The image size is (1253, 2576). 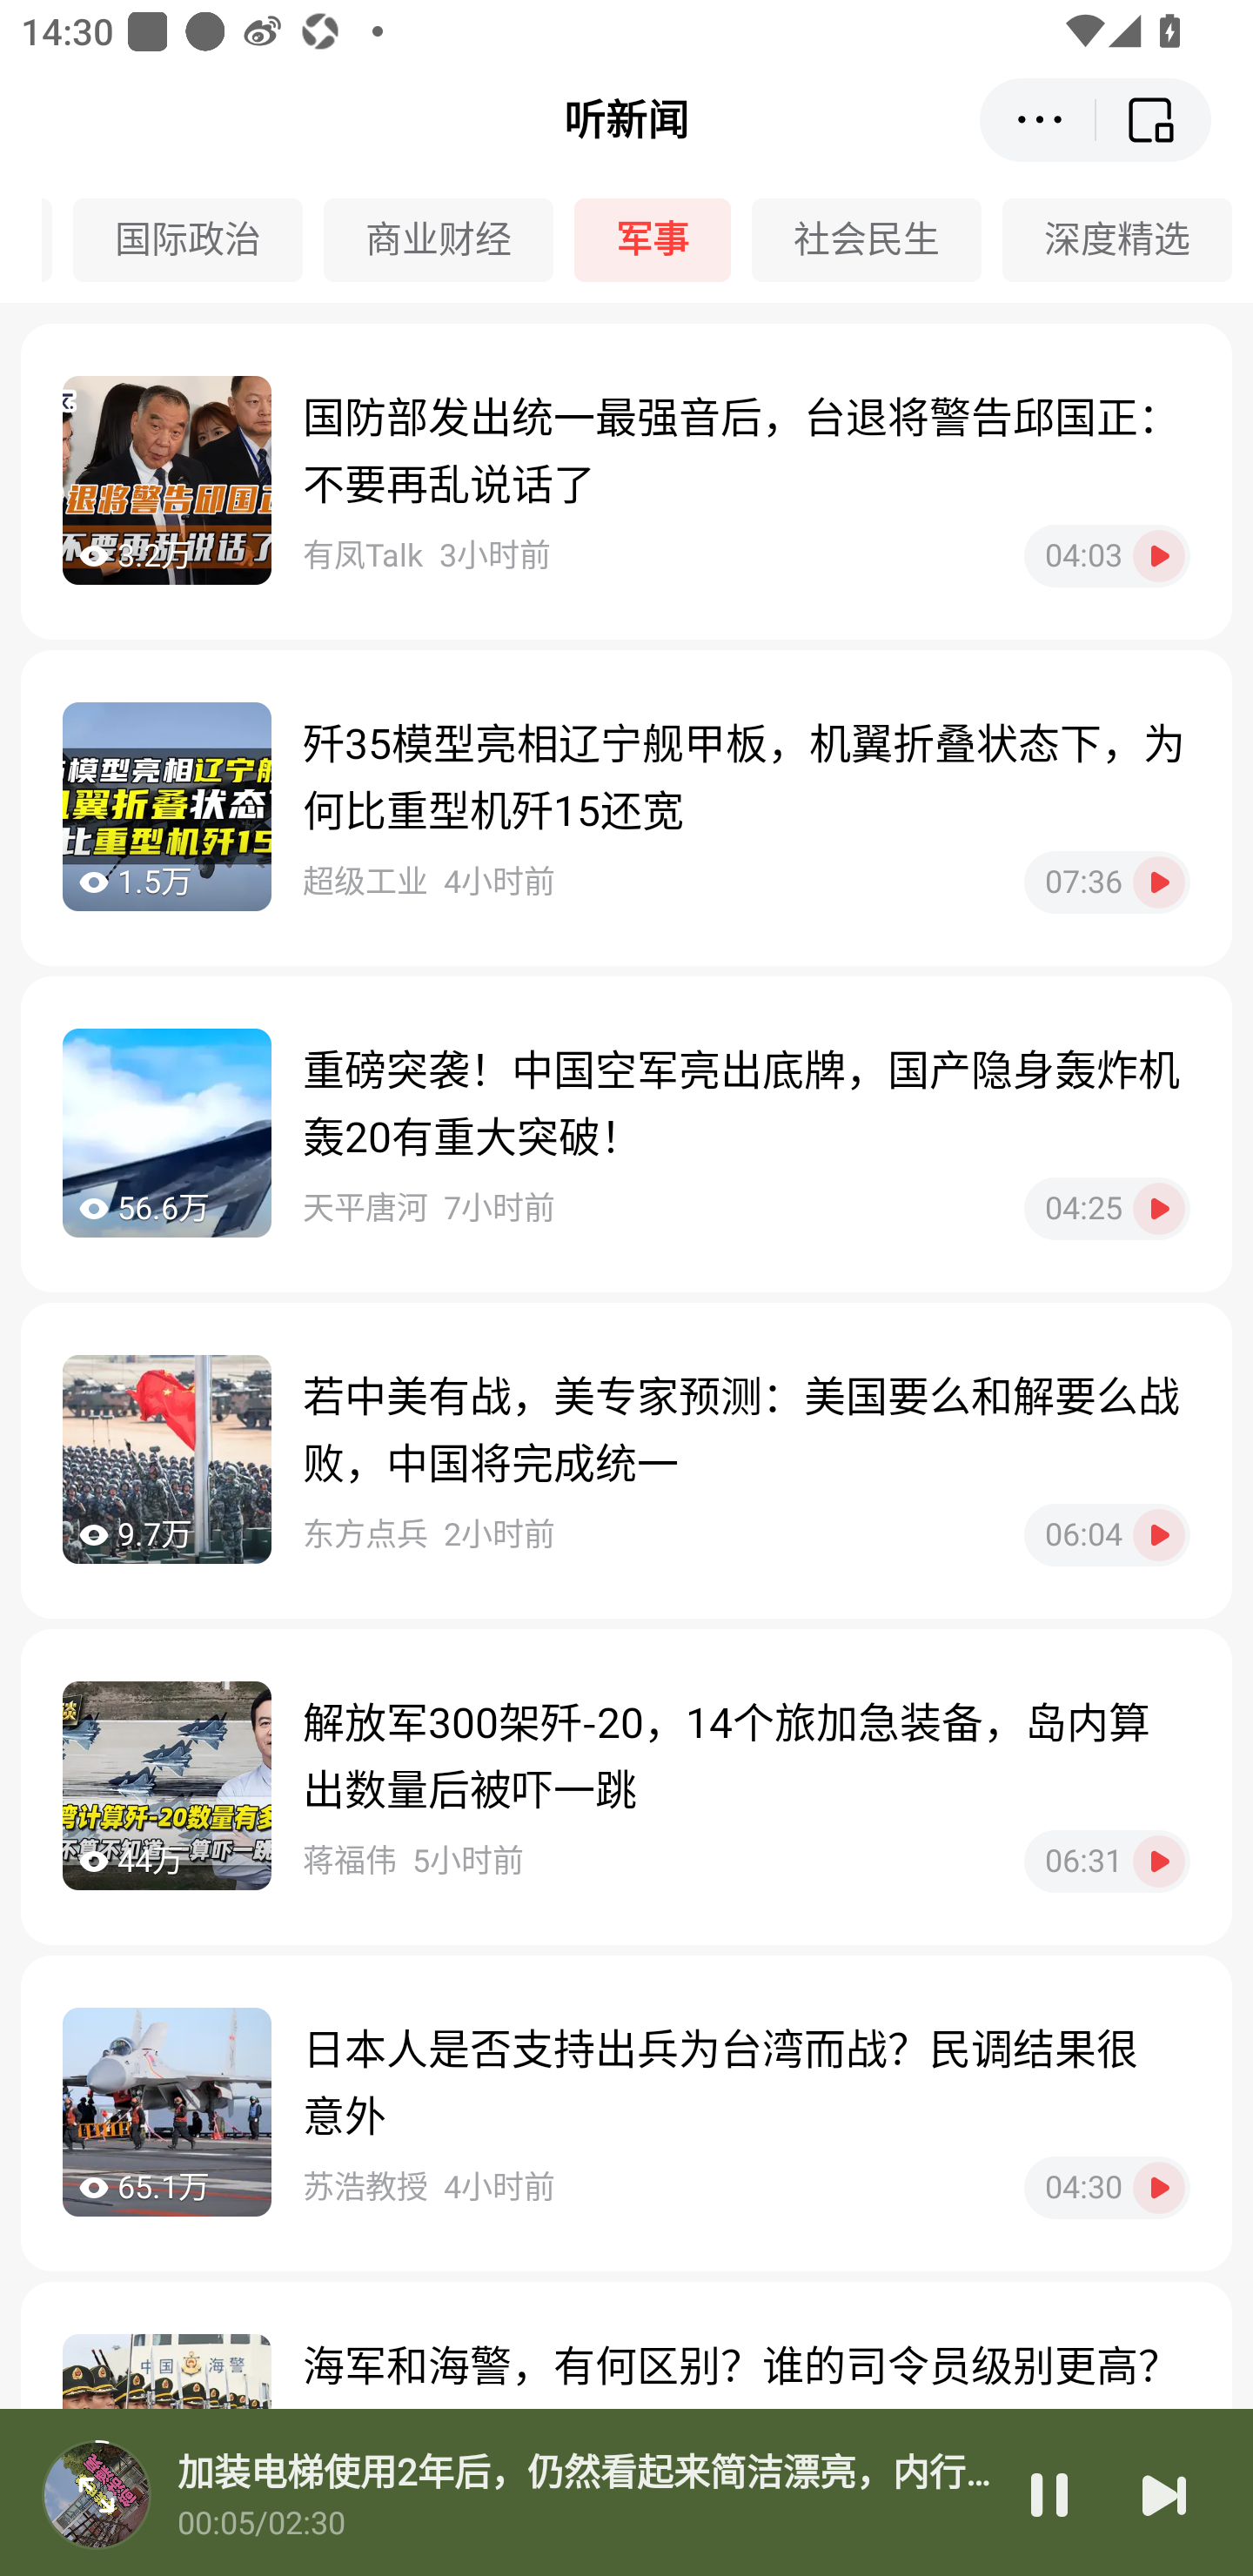 I want to click on 9.7万 若中美有战，美专家预测：美国要么和解要么战败，中国将完成统一 东方点兵2小时前 06:04, so click(x=626, y=1460).